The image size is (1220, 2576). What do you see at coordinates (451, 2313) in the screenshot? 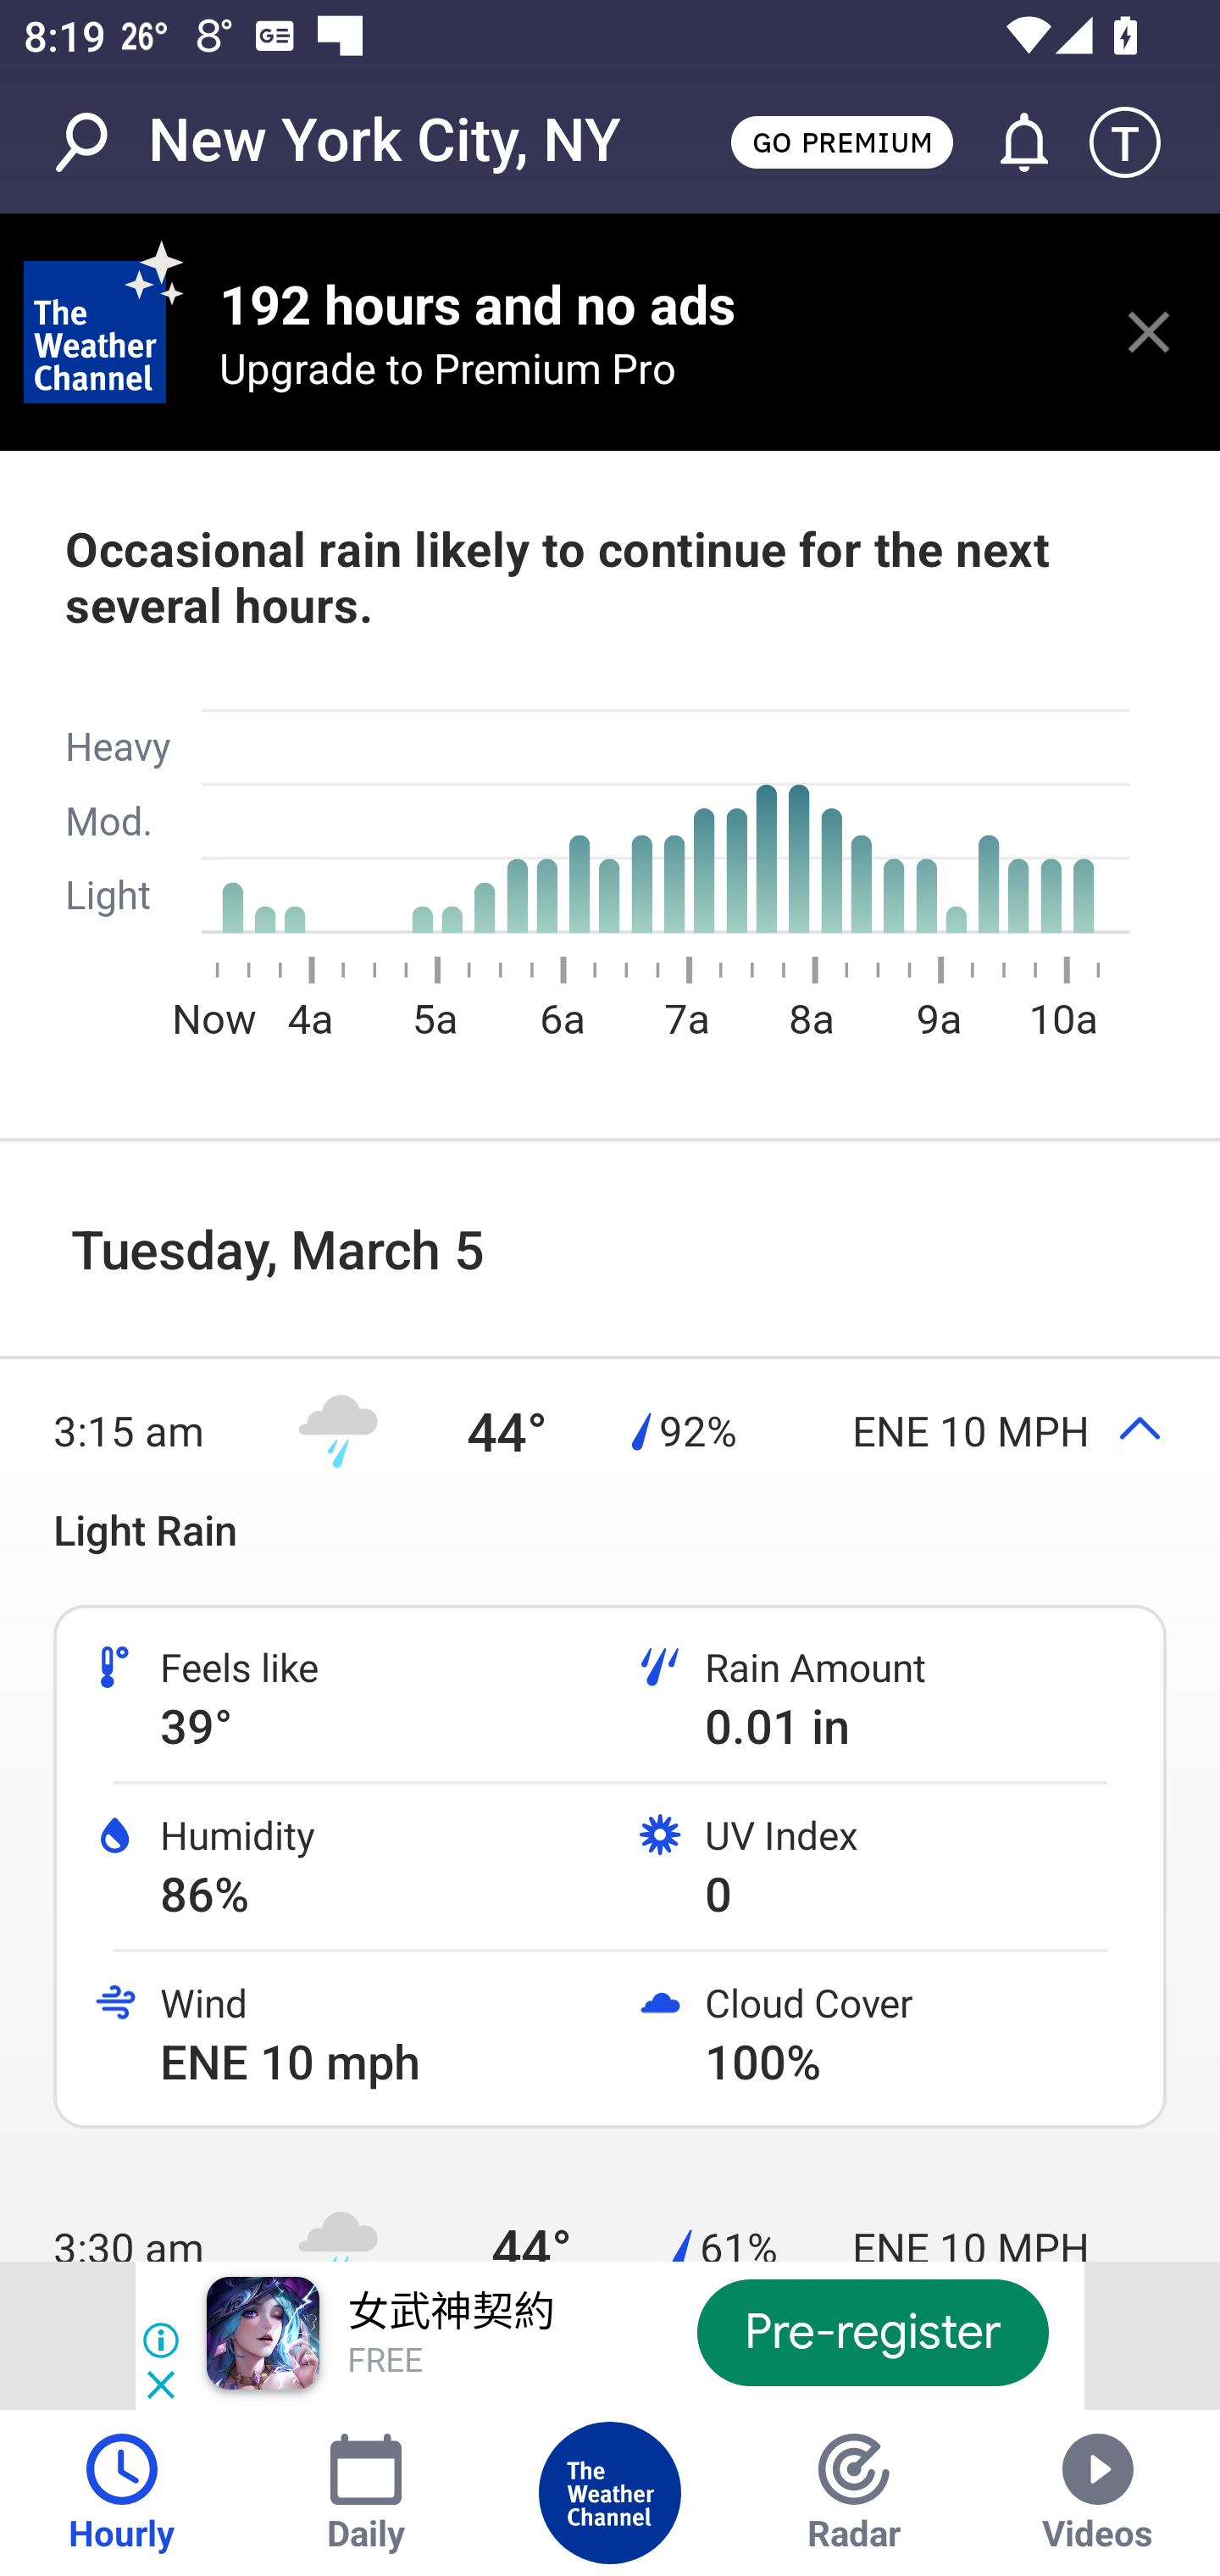
I see `女武神契約` at bounding box center [451, 2313].